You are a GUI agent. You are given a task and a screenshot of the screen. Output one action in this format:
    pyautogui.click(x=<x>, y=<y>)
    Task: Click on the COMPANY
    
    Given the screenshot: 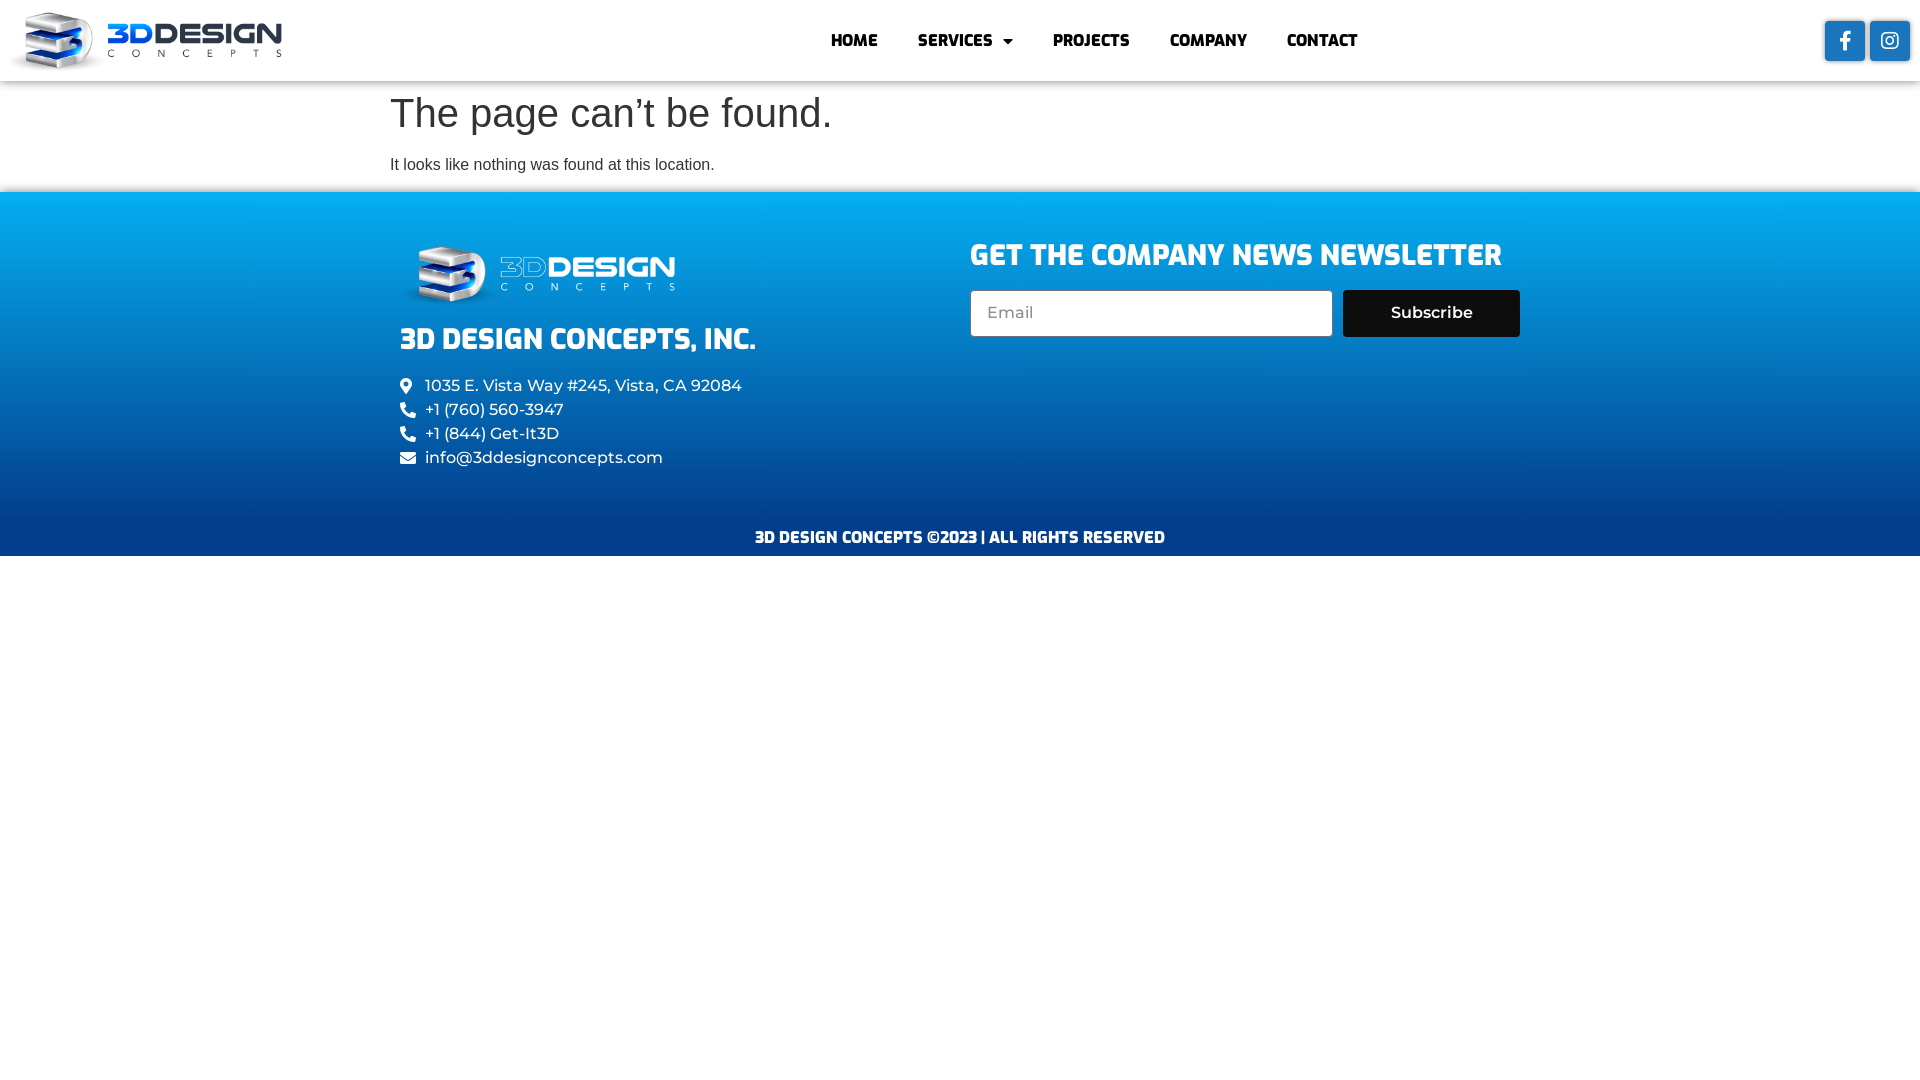 What is the action you would take?
    pyautogui.click(x=1208, y=41)
    